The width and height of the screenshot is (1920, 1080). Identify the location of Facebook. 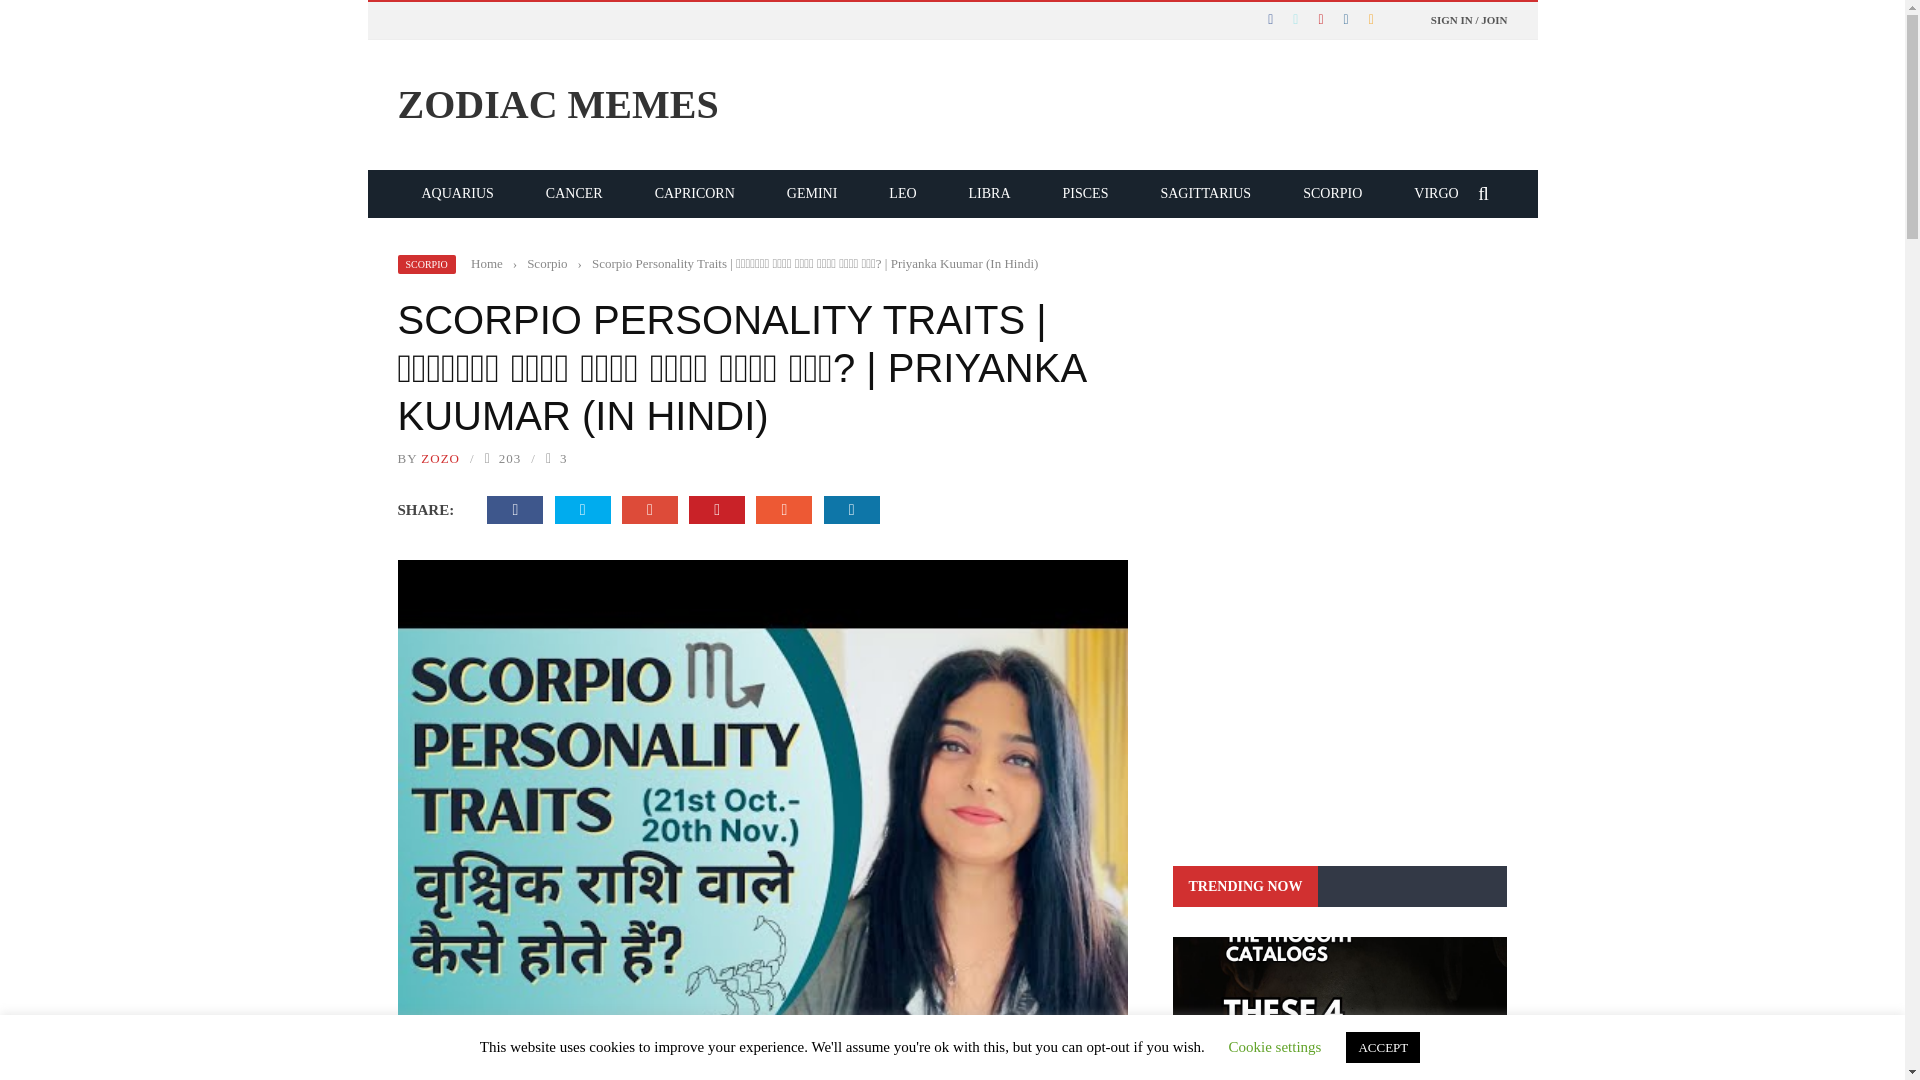
(515, 509).